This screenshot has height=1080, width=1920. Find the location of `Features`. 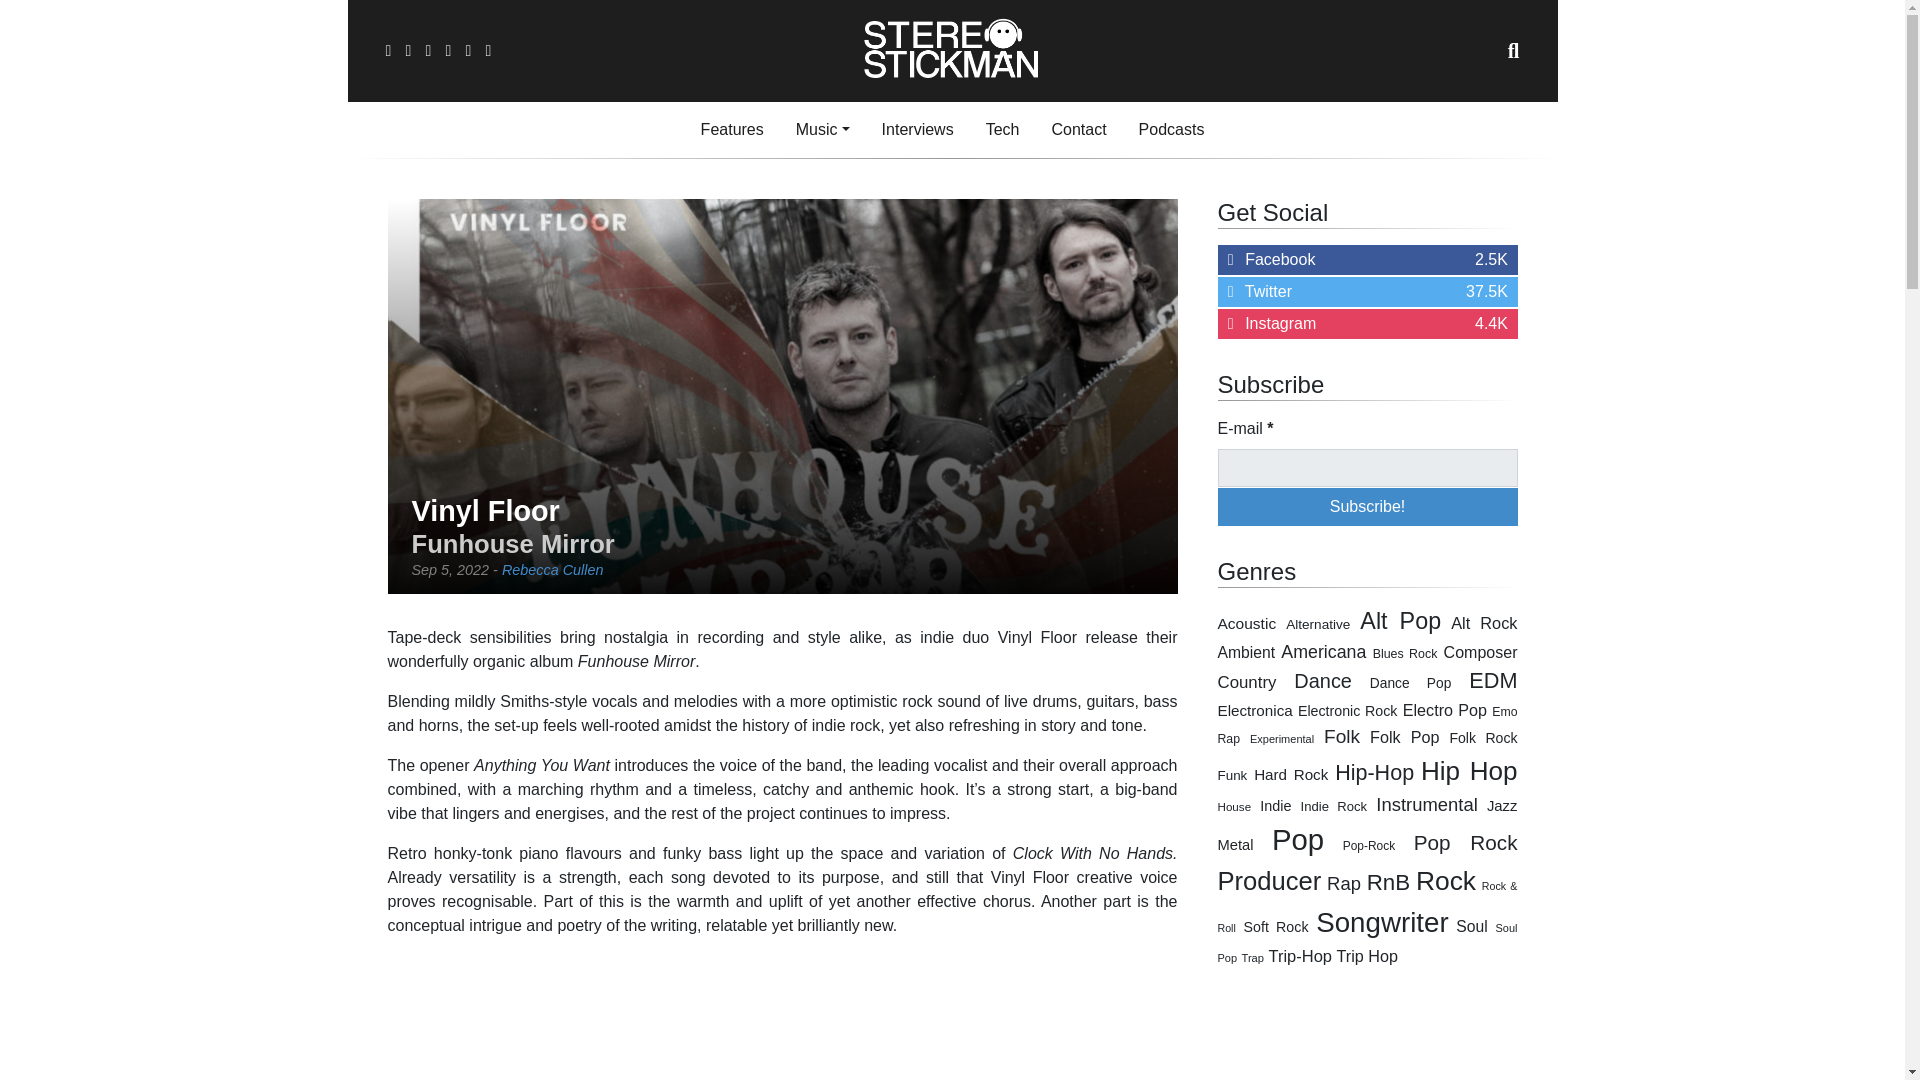

Features is located at coordinates (732, 130).